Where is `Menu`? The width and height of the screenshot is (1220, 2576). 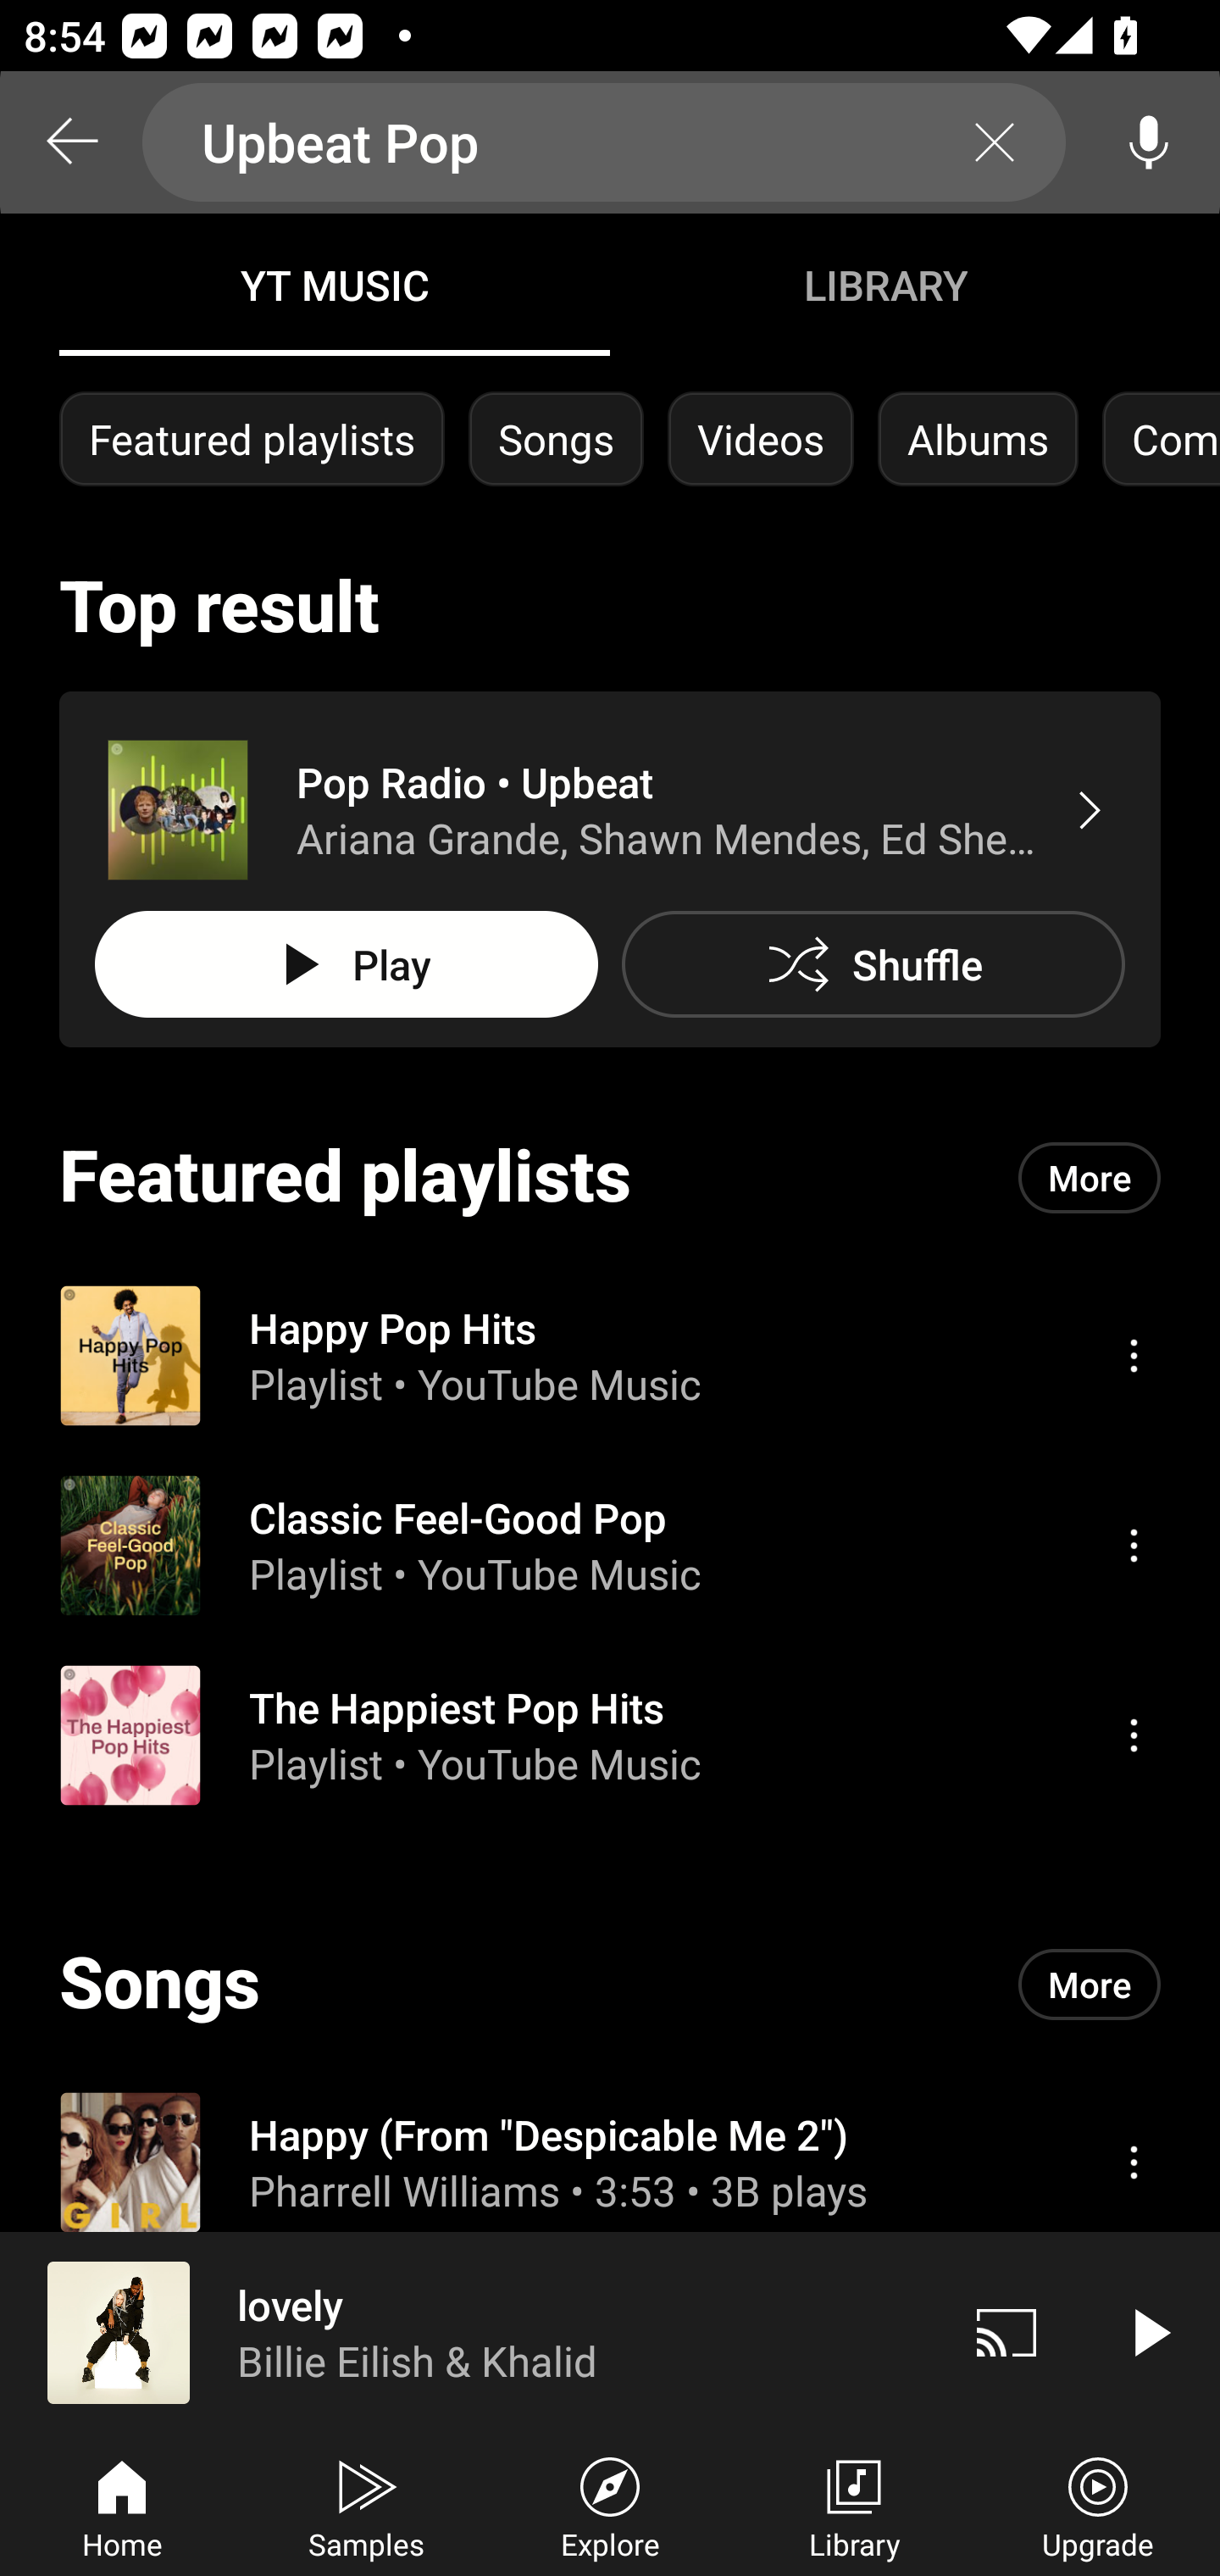
Menu is located at coordinates (1134, 1354).